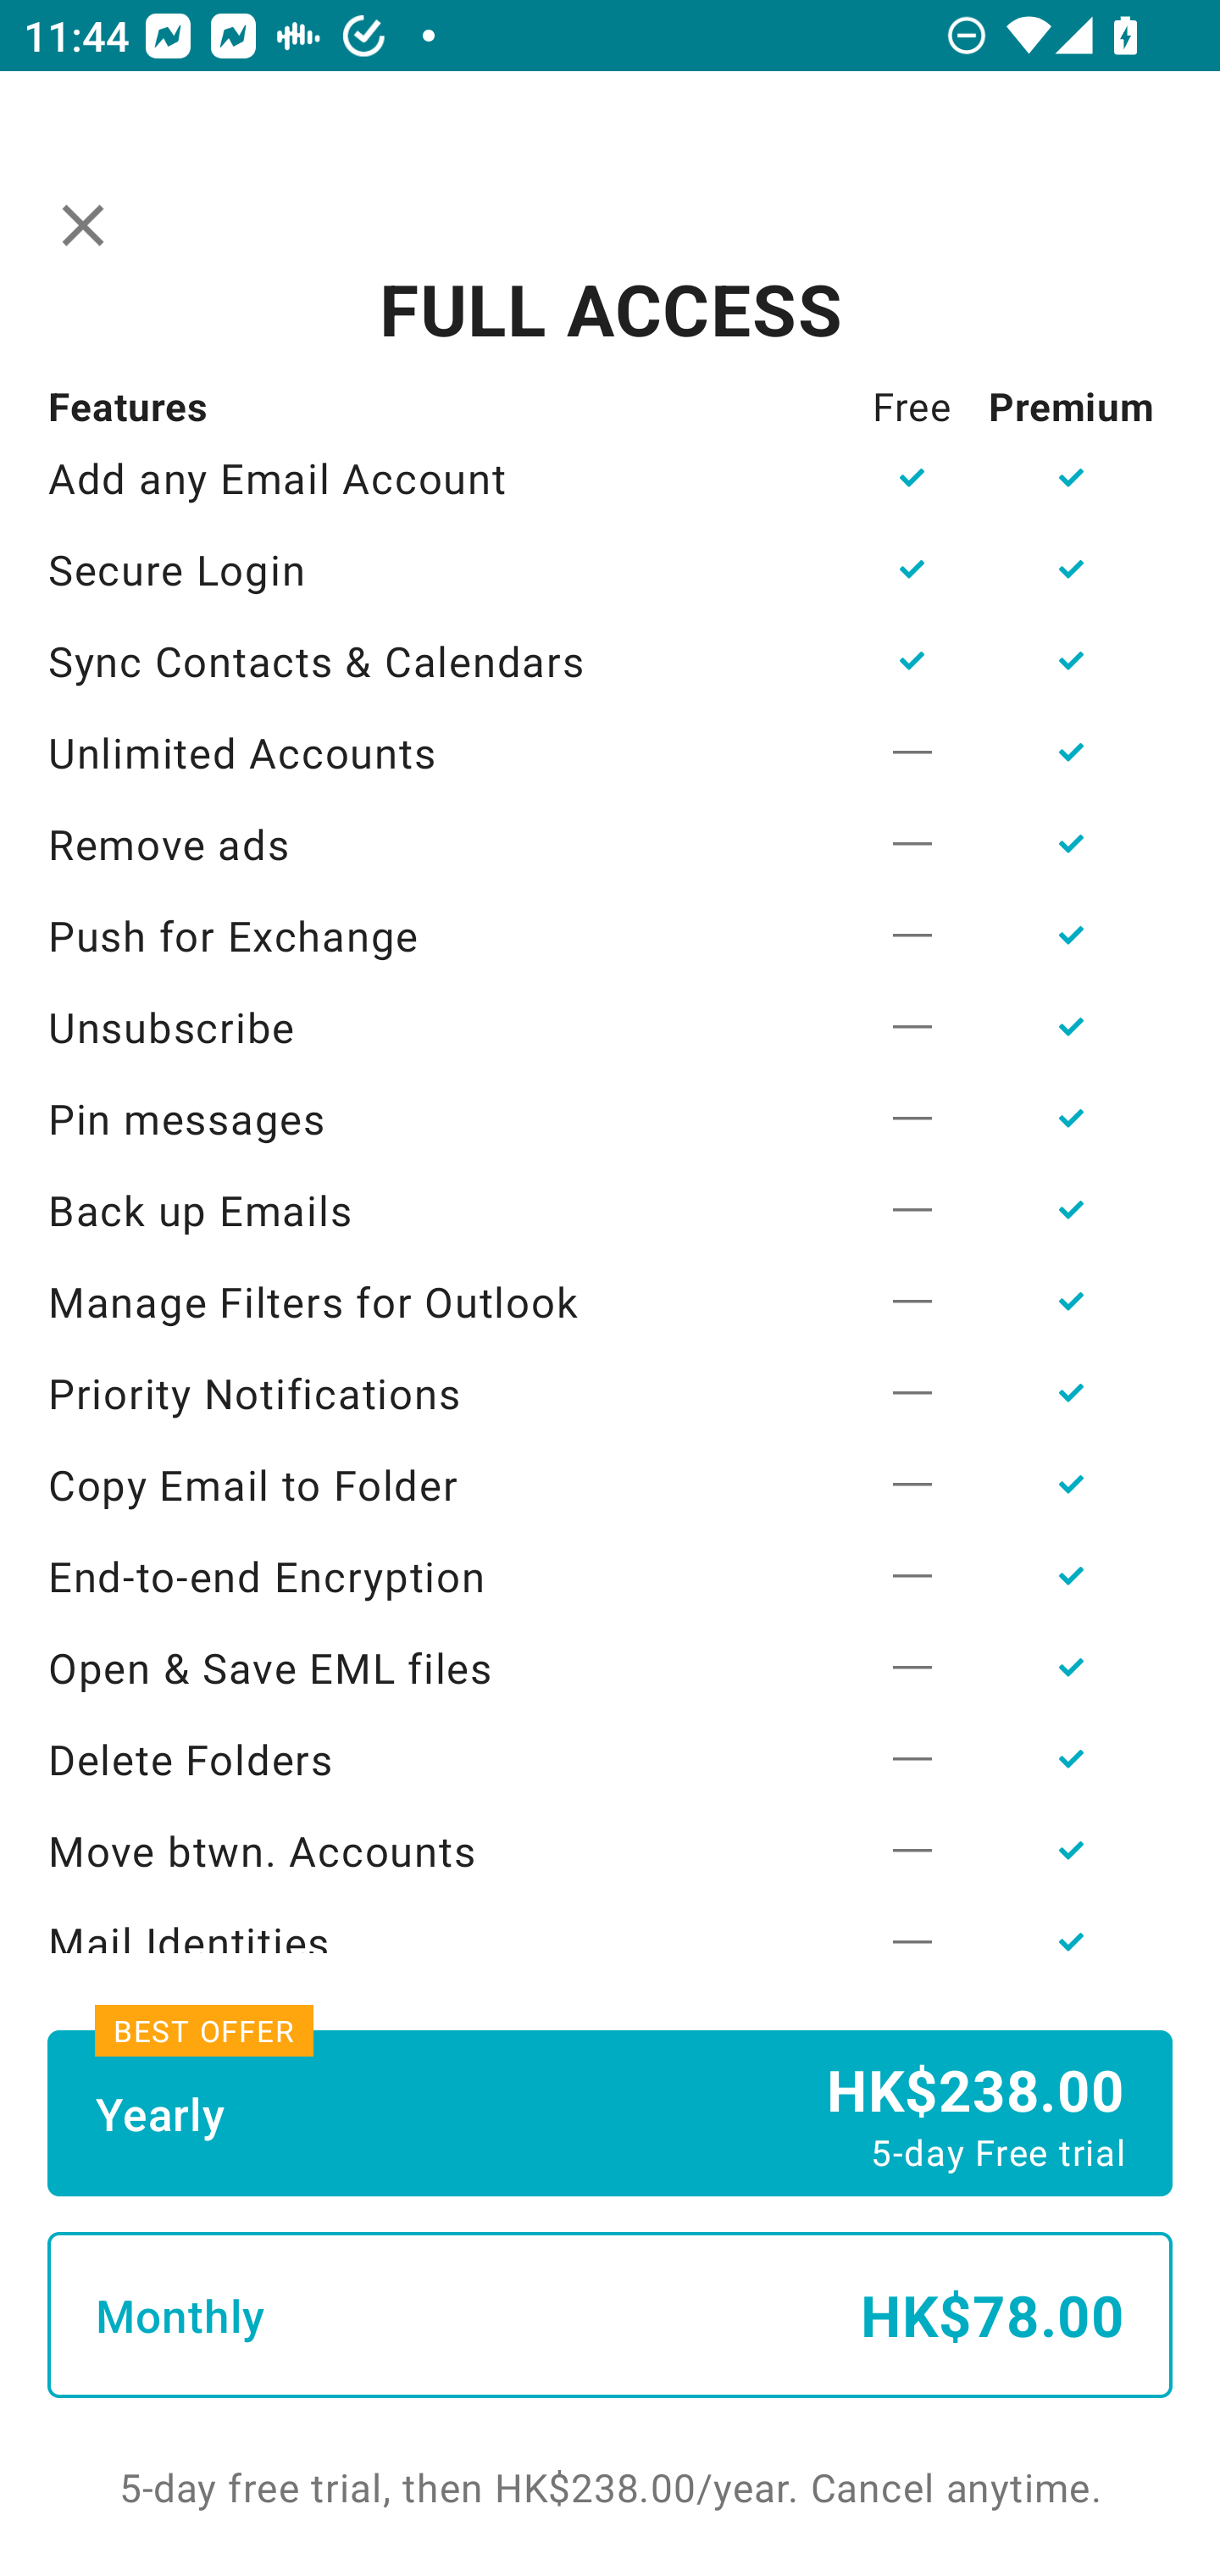 This screenshot has width=1220, height=2576. I want to click on Yearly HK$238.00 5-day Free trial, so click(610, 2113).